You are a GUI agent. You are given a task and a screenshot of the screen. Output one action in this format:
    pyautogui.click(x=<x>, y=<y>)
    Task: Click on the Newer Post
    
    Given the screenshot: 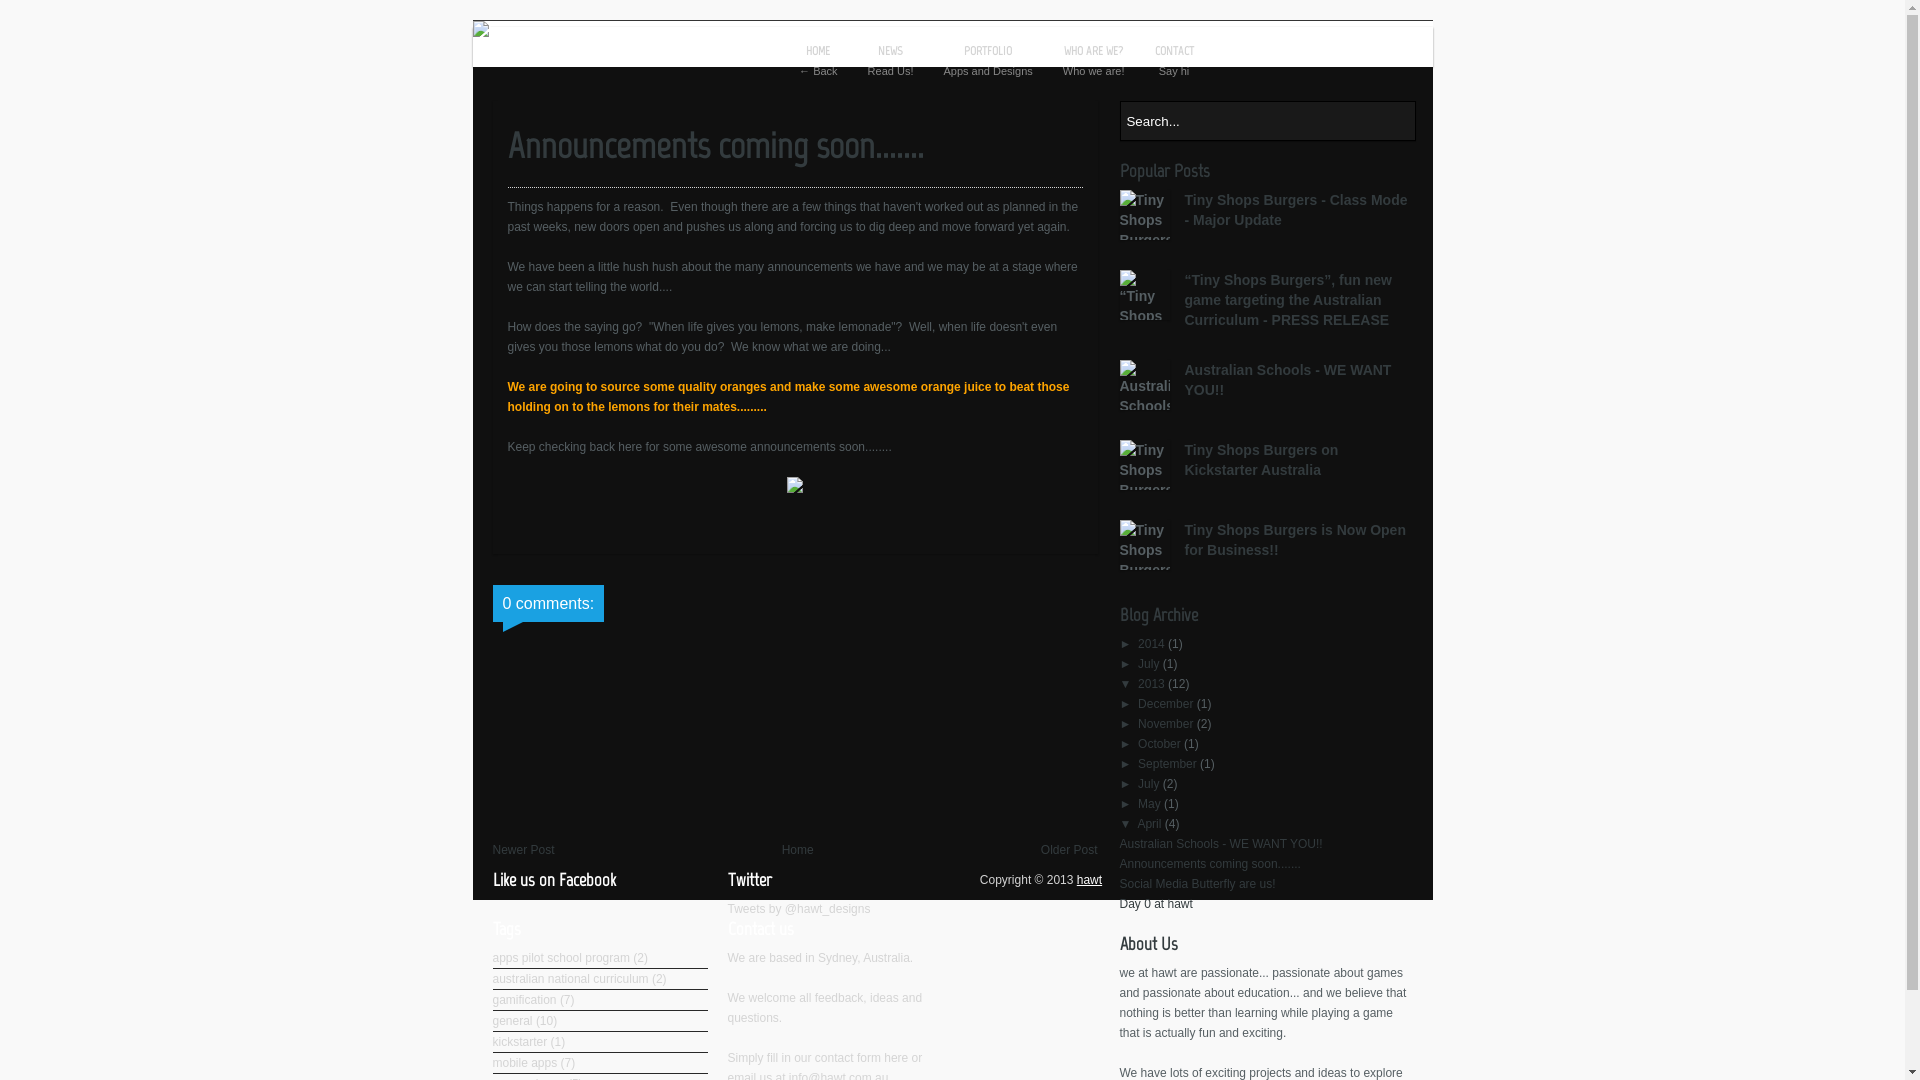 What is the action you would take?
    pyautogui.click(x=522, y=850)
    